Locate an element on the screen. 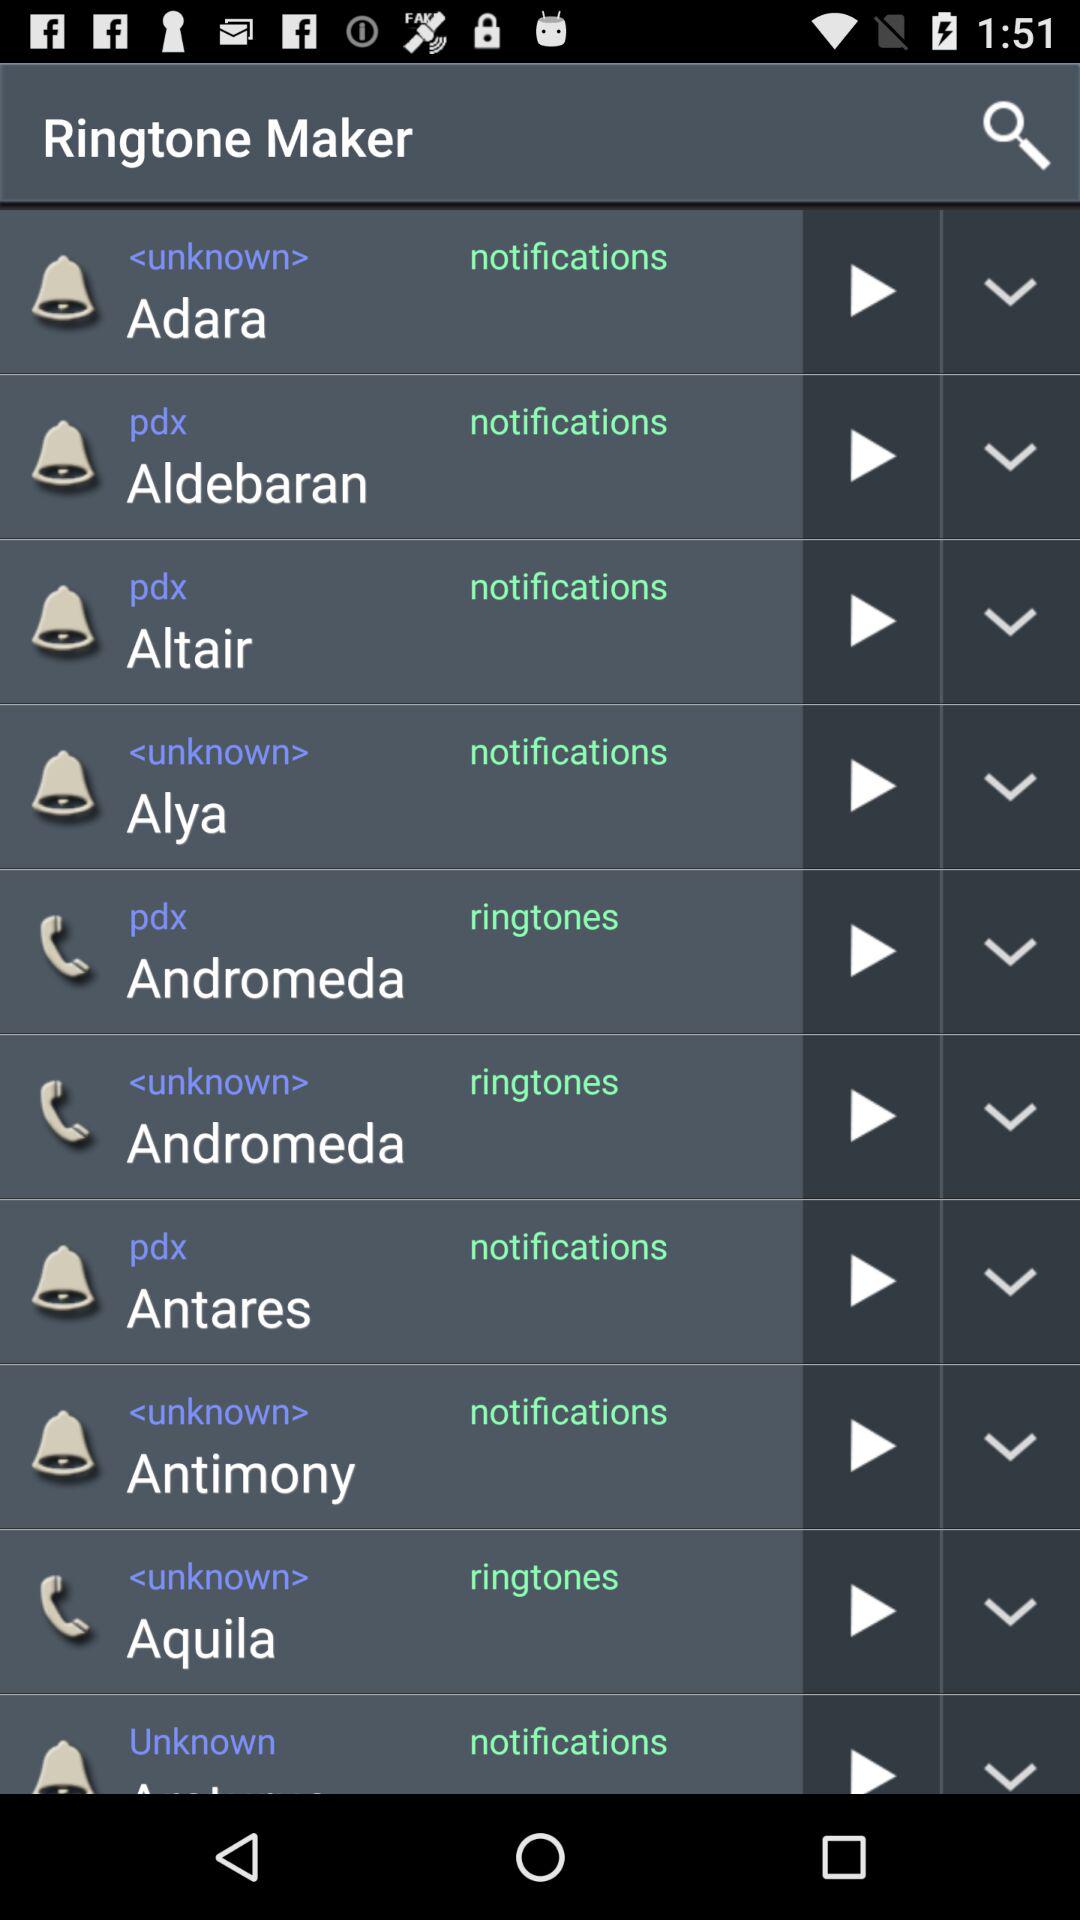 This screenshot has width=1080, height=1920. play audio is located at coordinates (871, 1744).